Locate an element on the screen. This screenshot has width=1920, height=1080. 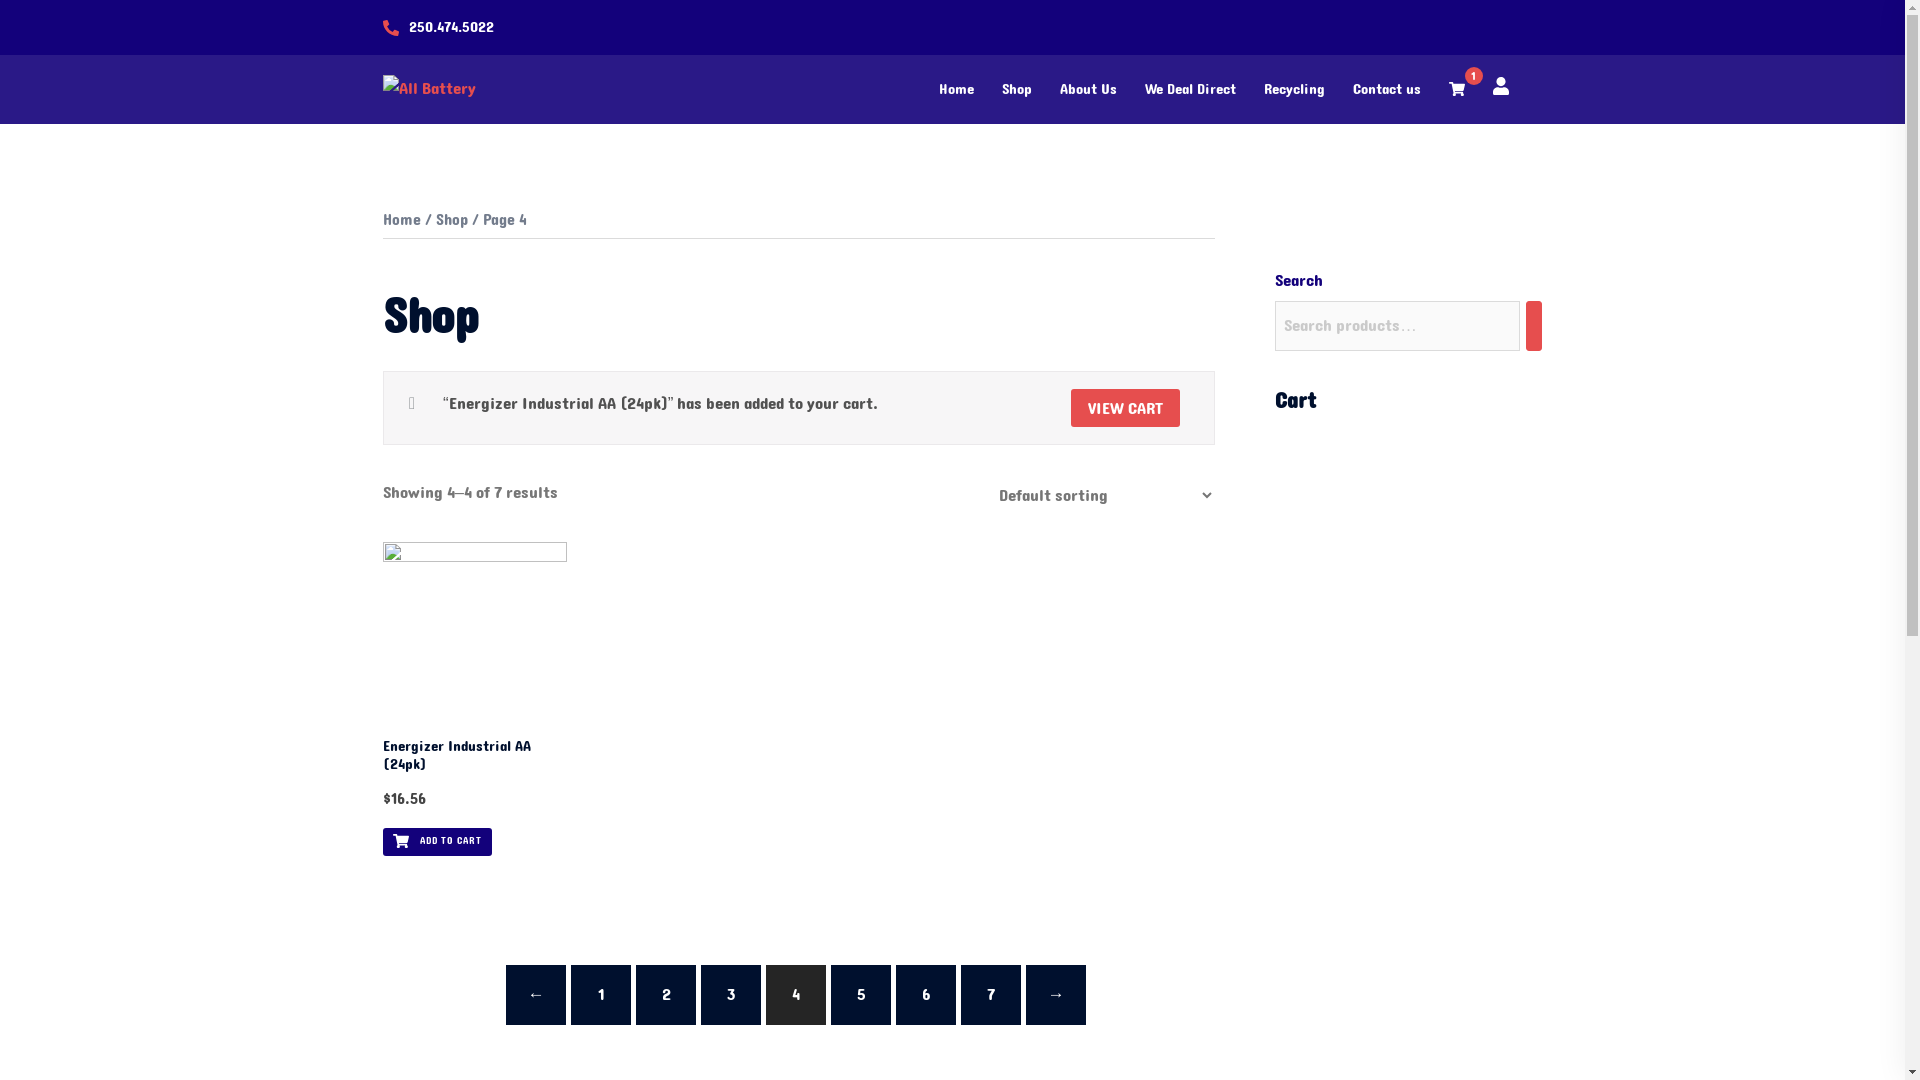
We Deal Direct is located at coordinates (1190, 90).